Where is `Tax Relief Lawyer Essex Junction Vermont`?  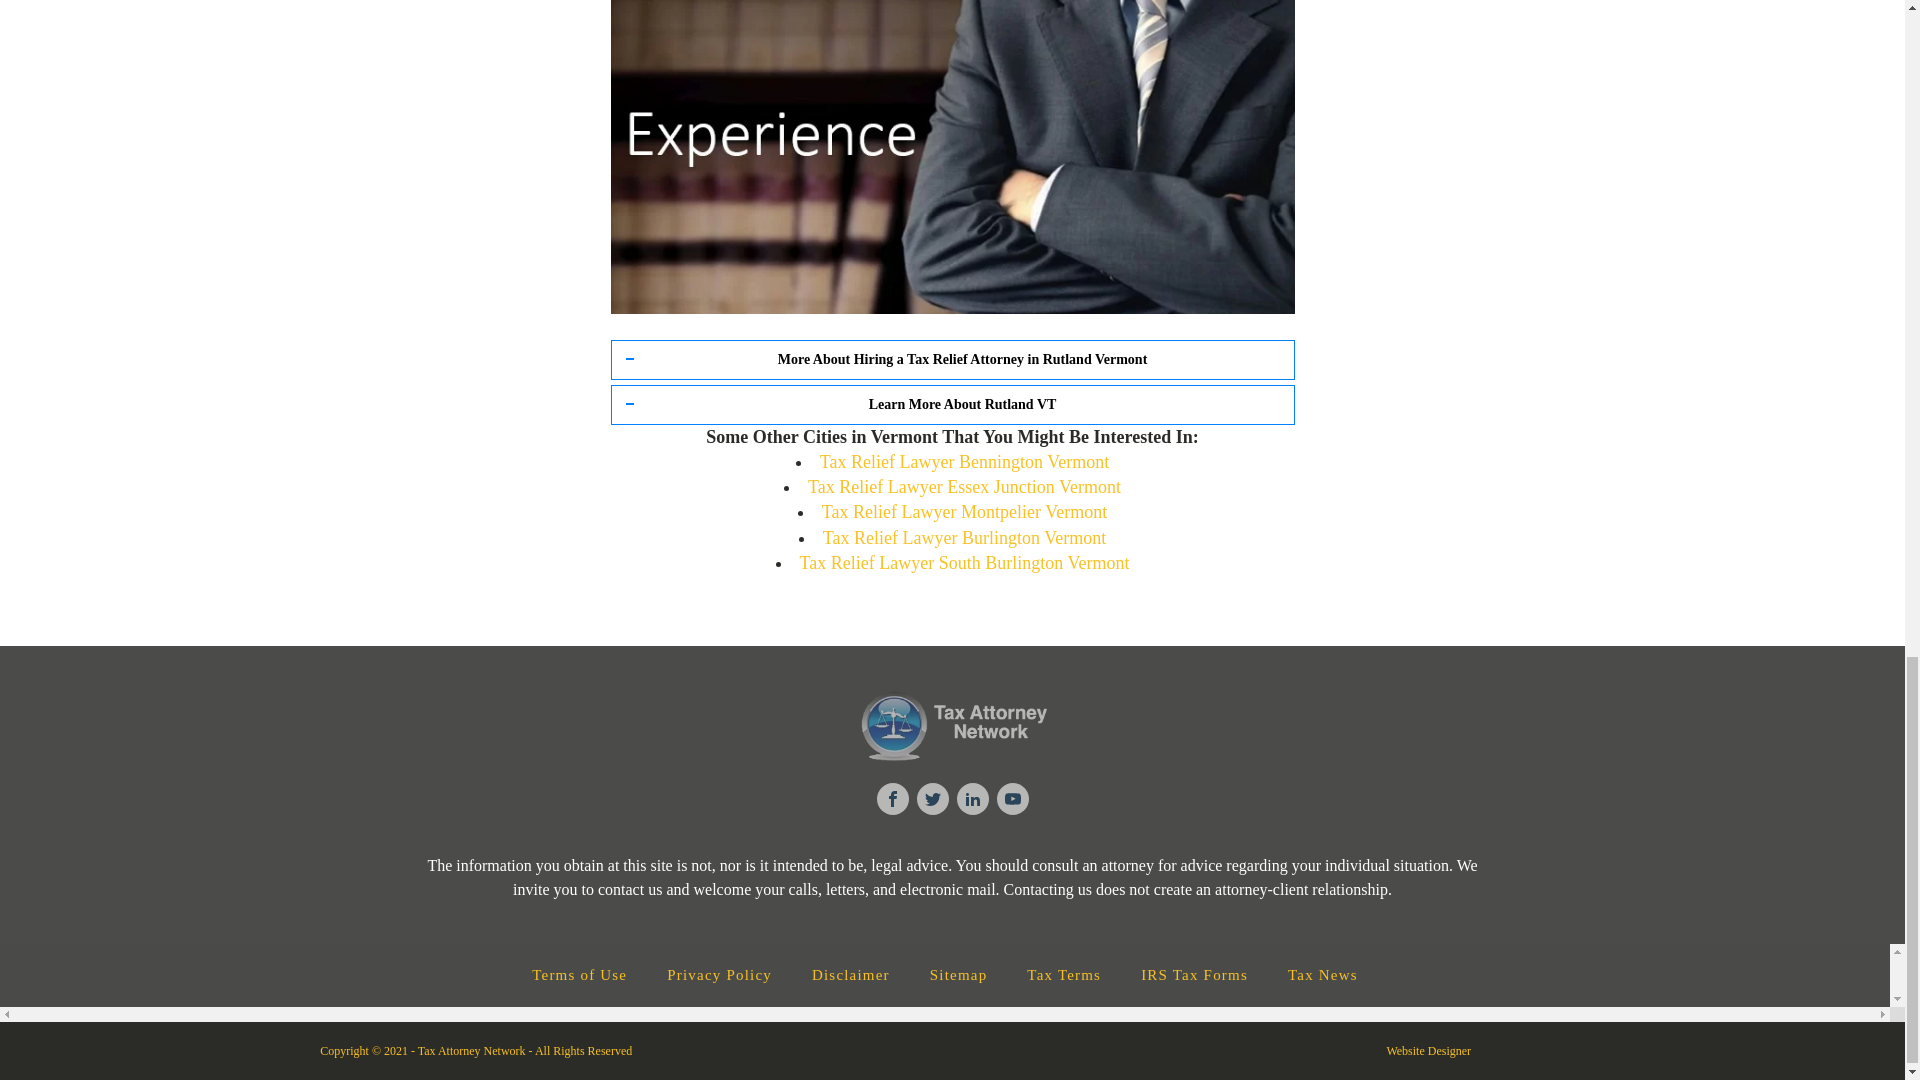
Tax Relief Lawyer Essex Junction Vermont is located at coordinates (964, 486).